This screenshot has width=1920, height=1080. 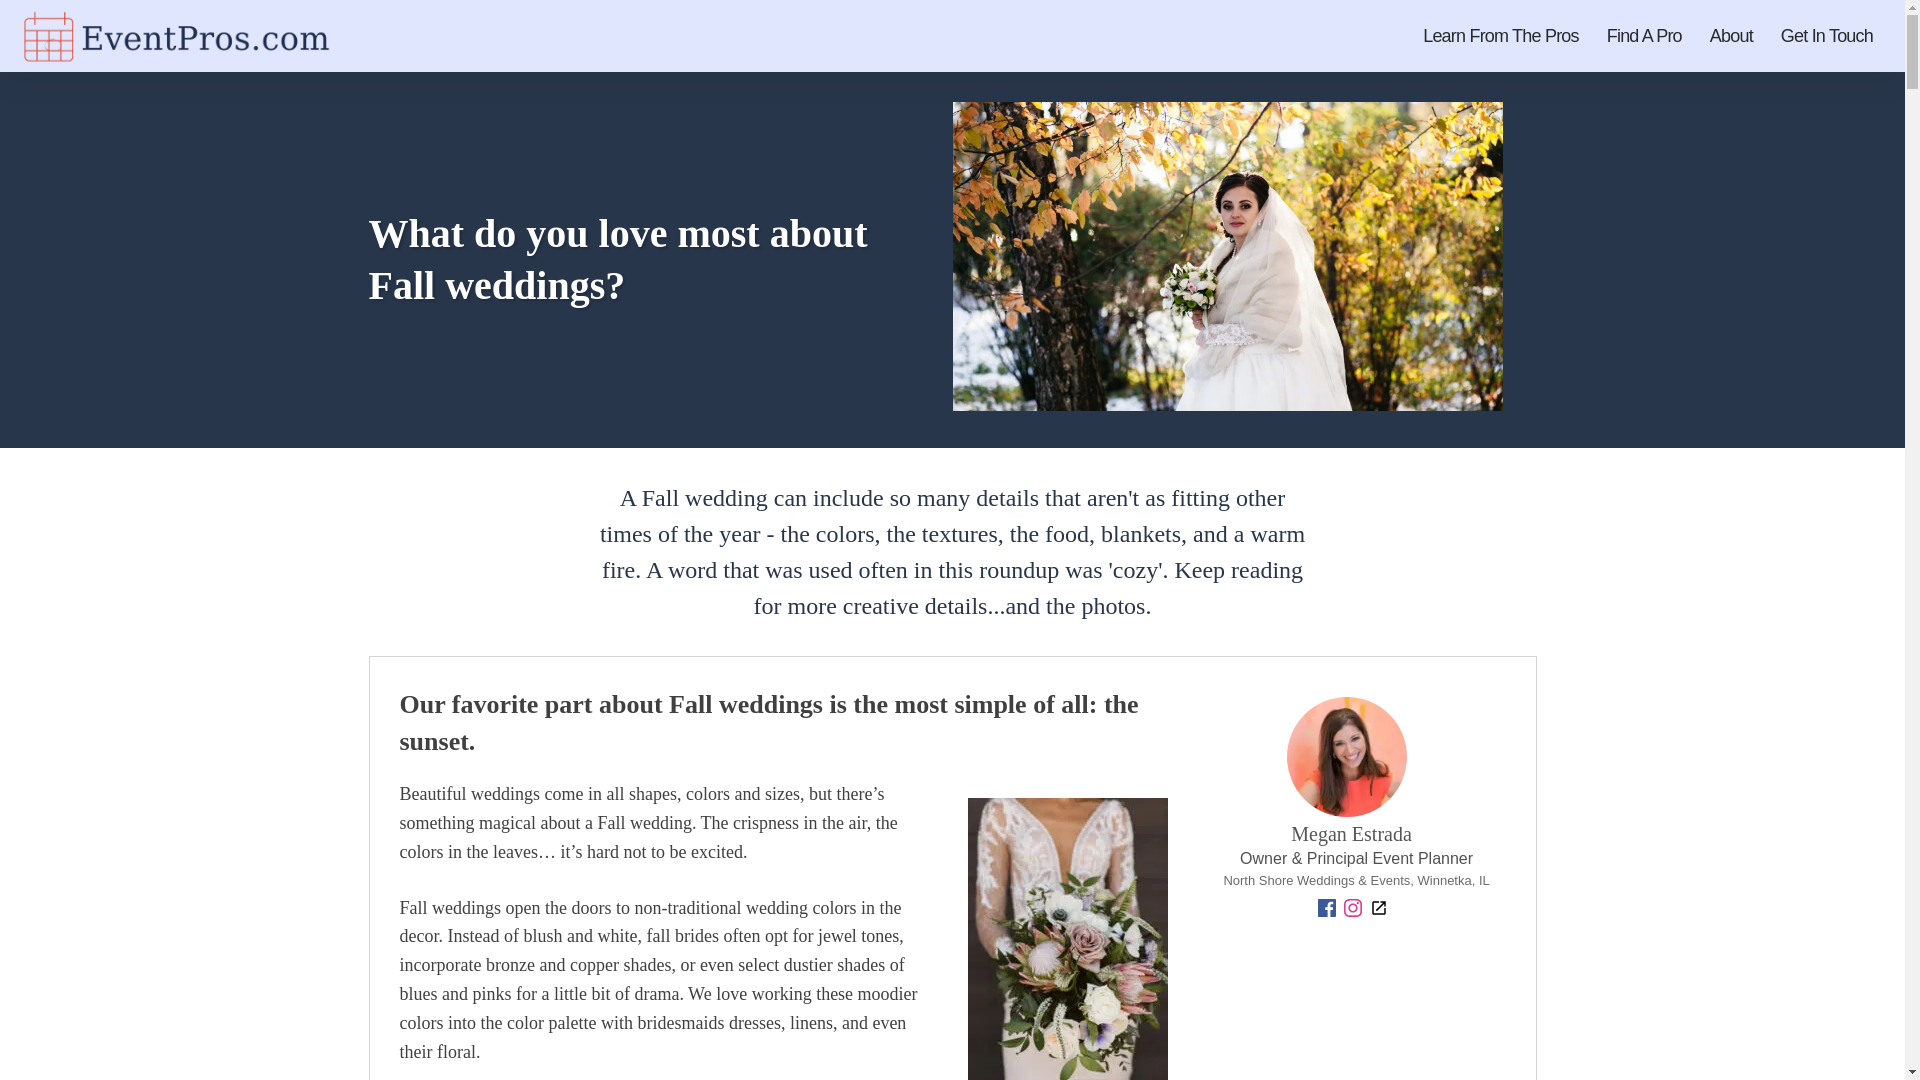 I want to click on Learn From The Pros, so click(x=1501, y=36).